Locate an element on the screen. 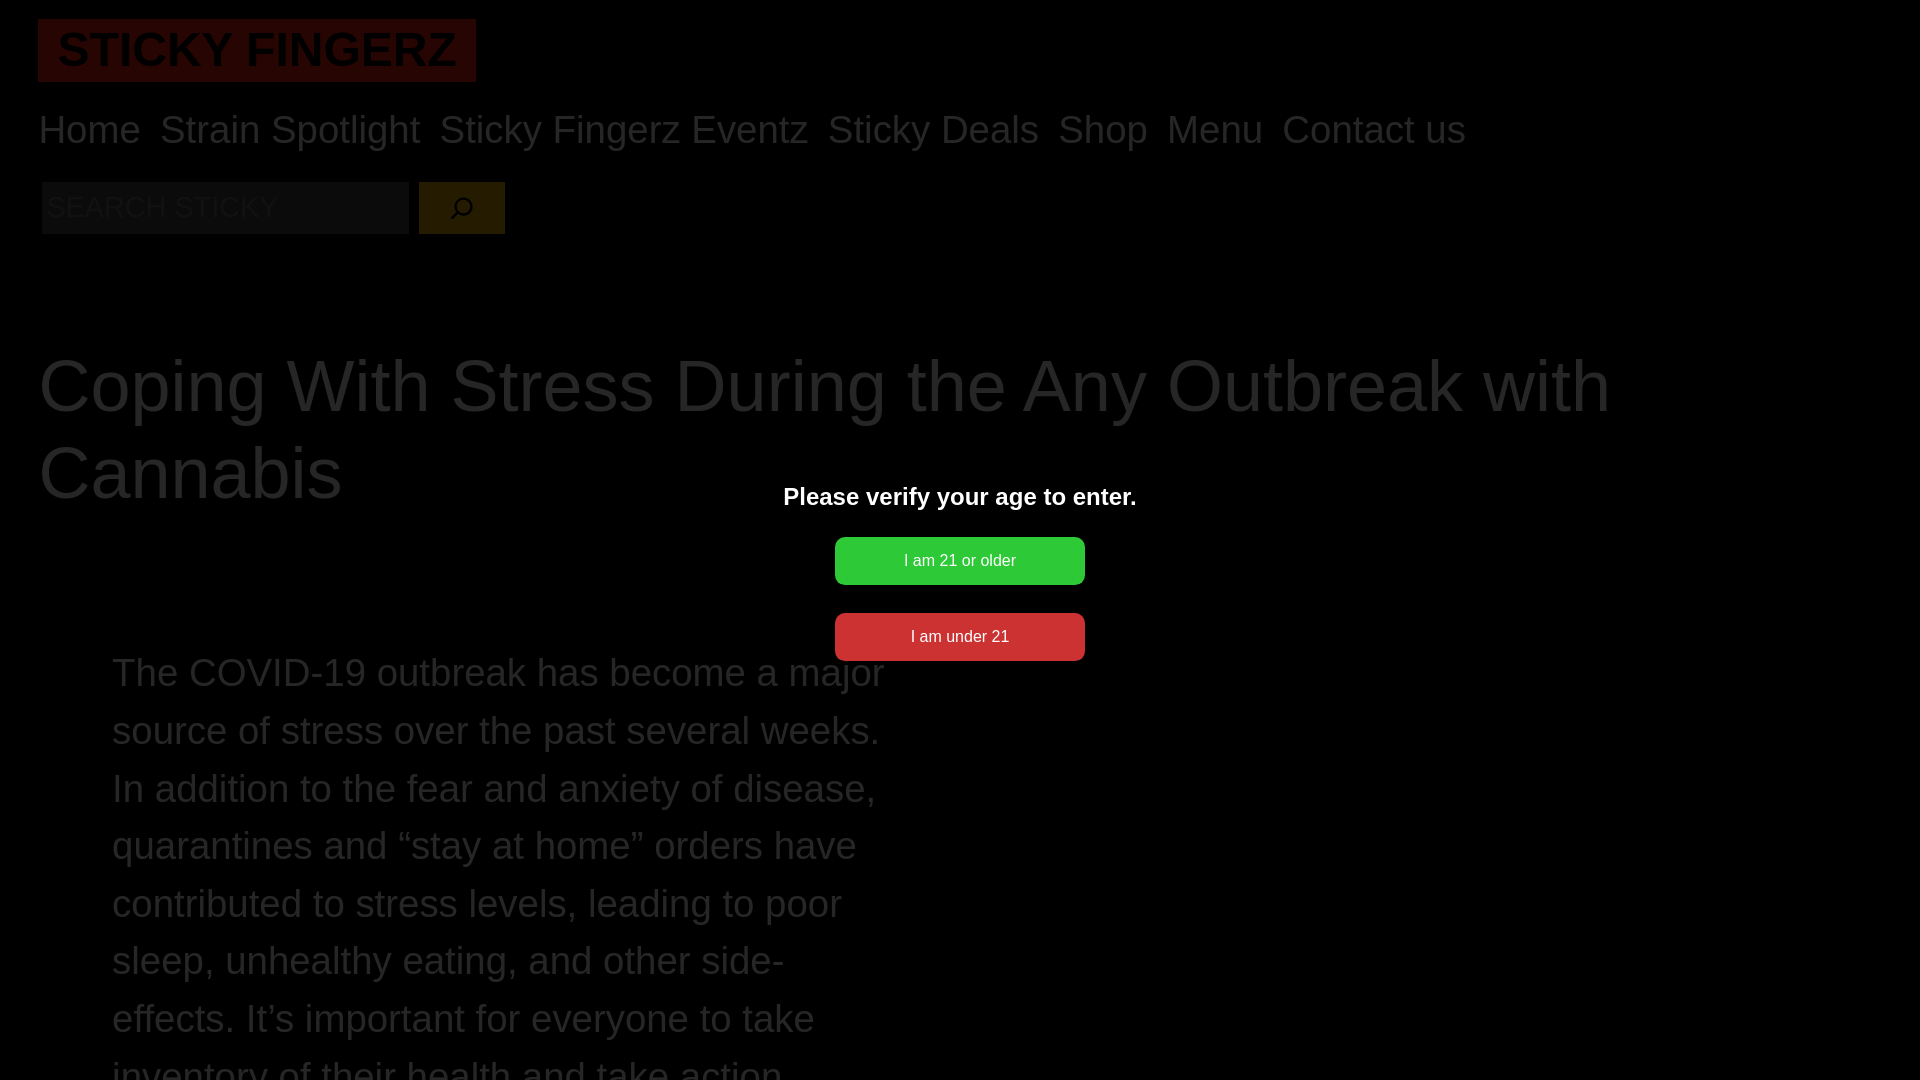 Image resolution: width=1920 pixels, height=1080 pixels. Shop is located at coordinates (1102, 130).